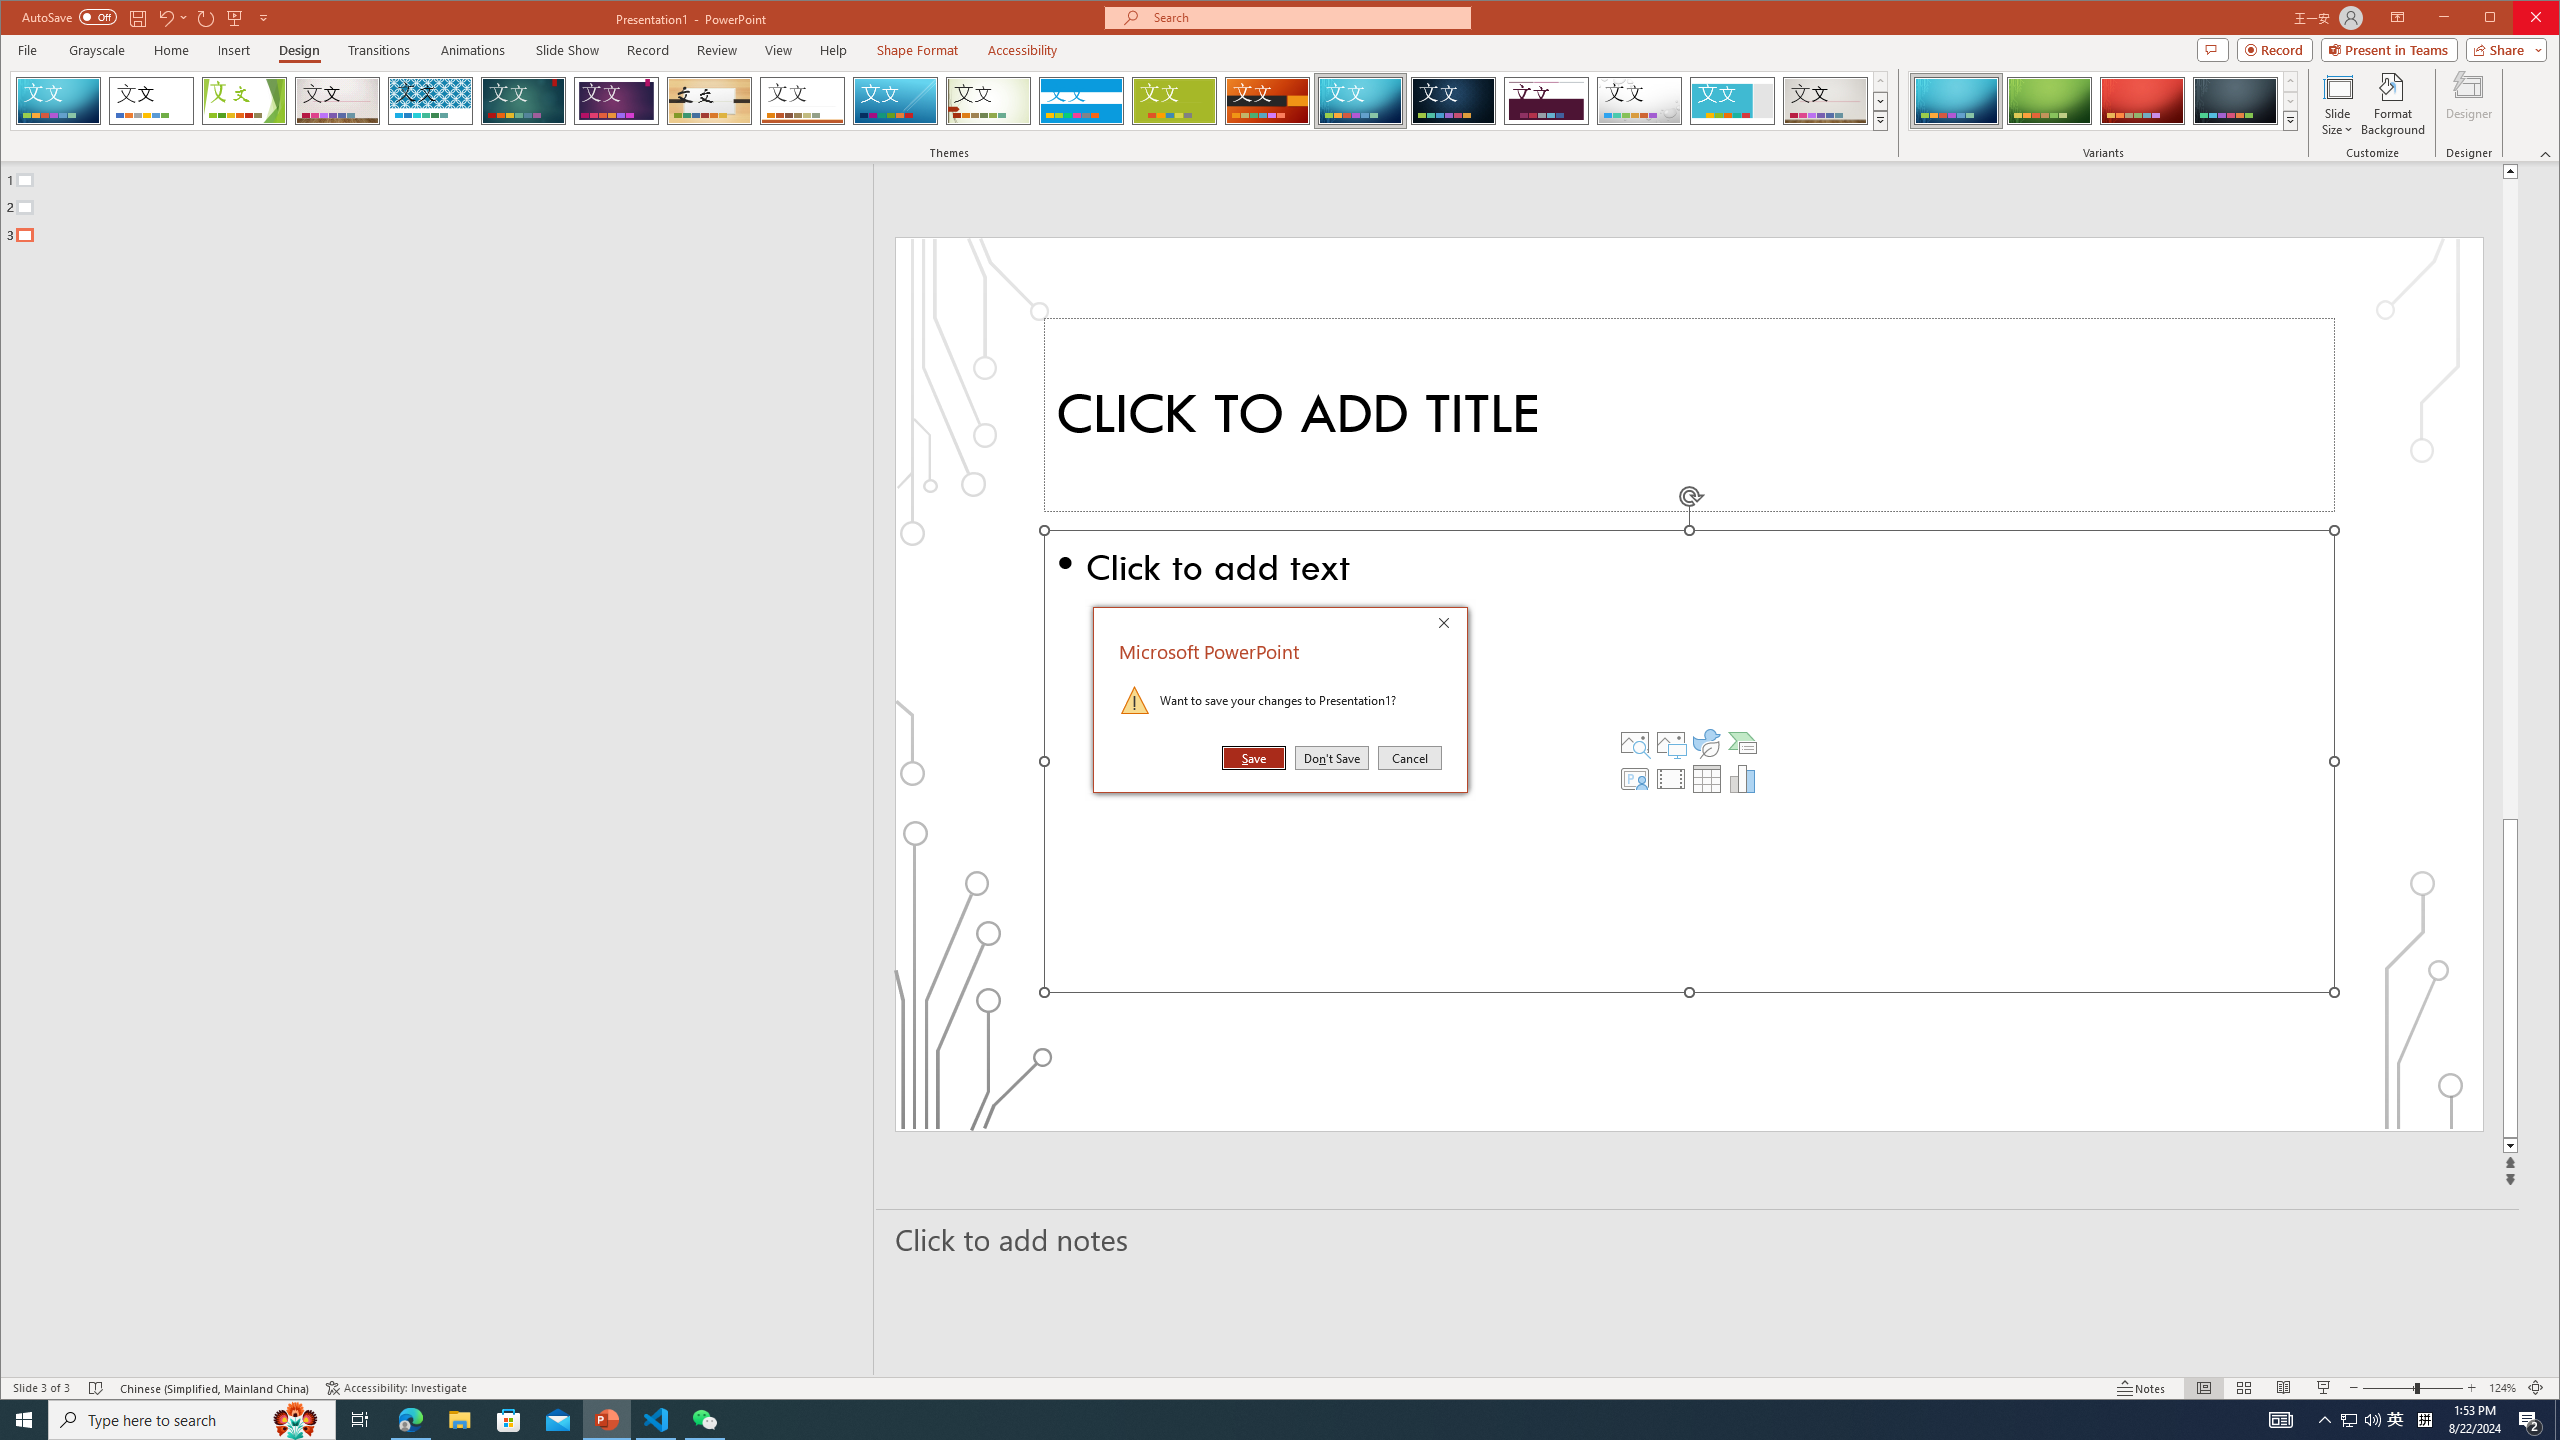 Image resolution: width=2560 pixels, height=1440 pixels. Describe the element at coordinates (950, 100) in the screenshot. I see `AutomationID: SlideThemesGallery` at that location.